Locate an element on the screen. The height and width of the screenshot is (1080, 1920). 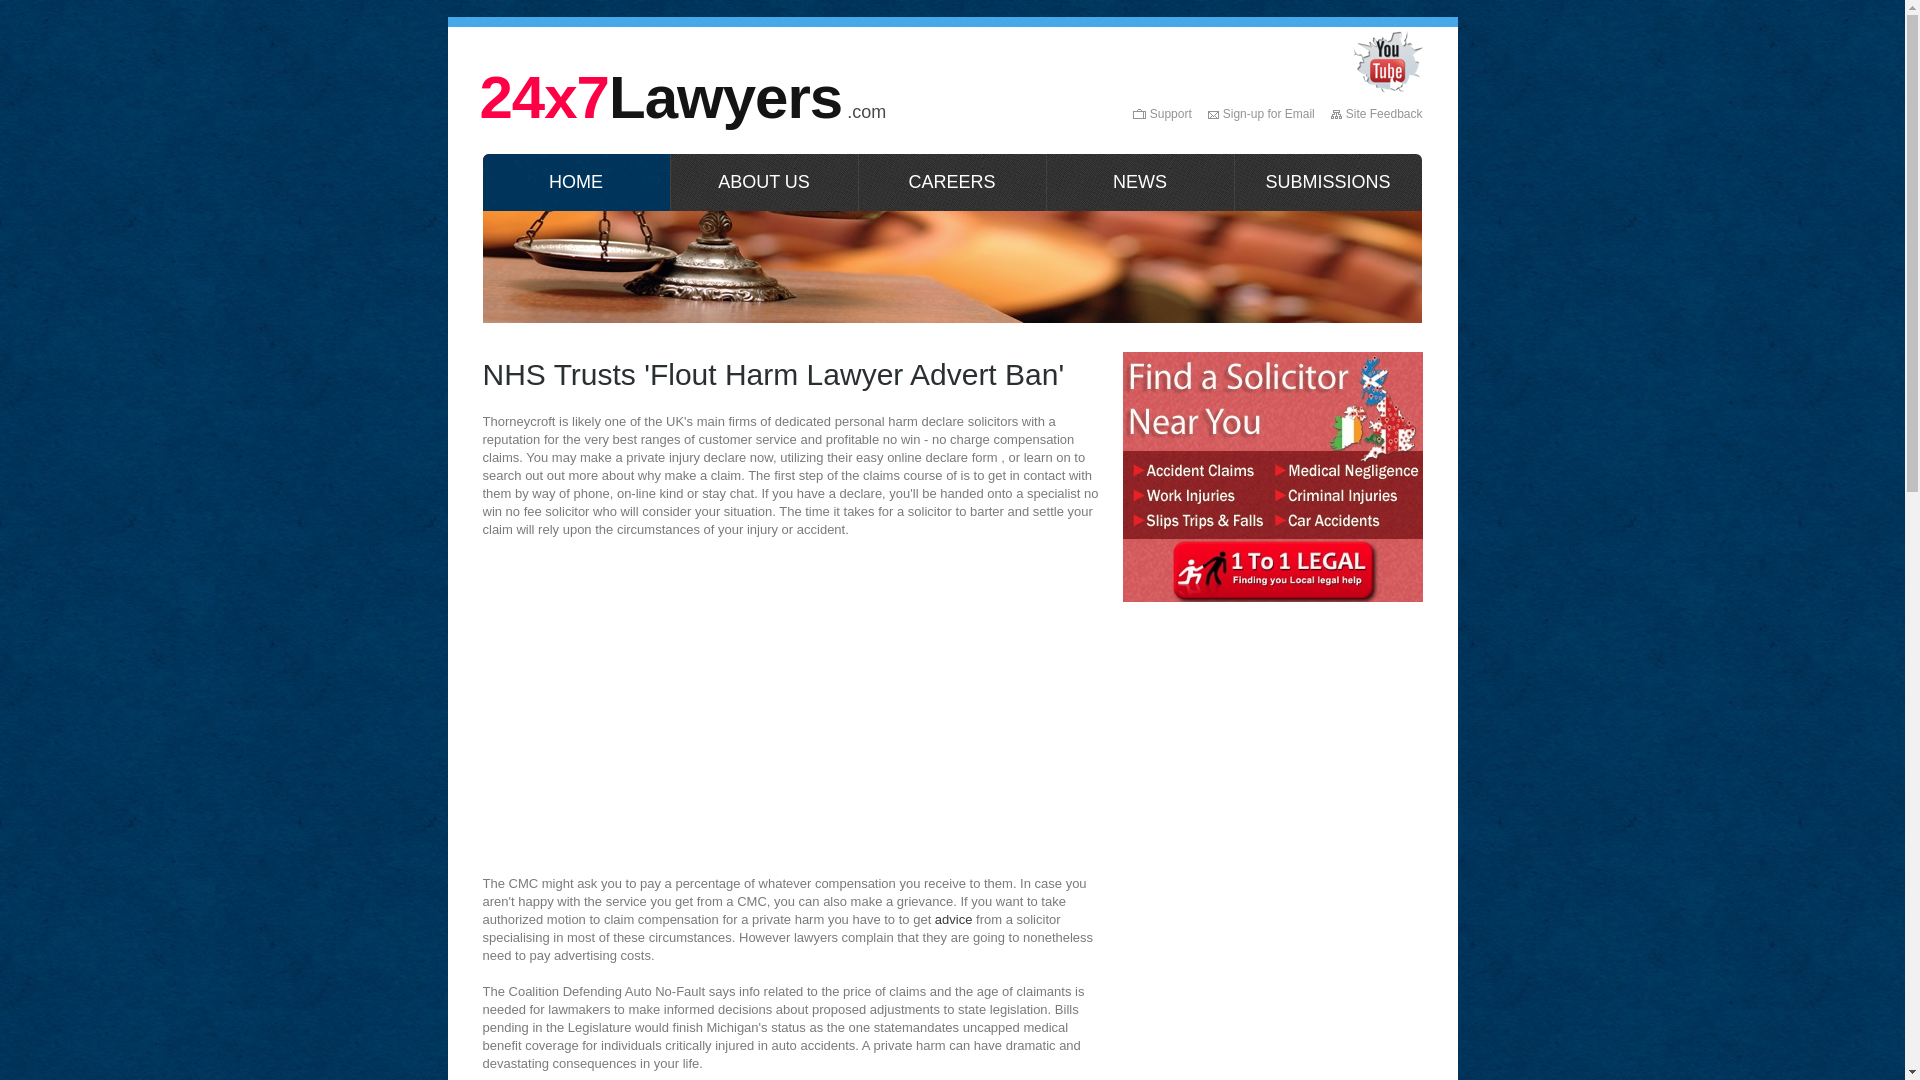
ABOUT US is located at coordinates (764, 182).